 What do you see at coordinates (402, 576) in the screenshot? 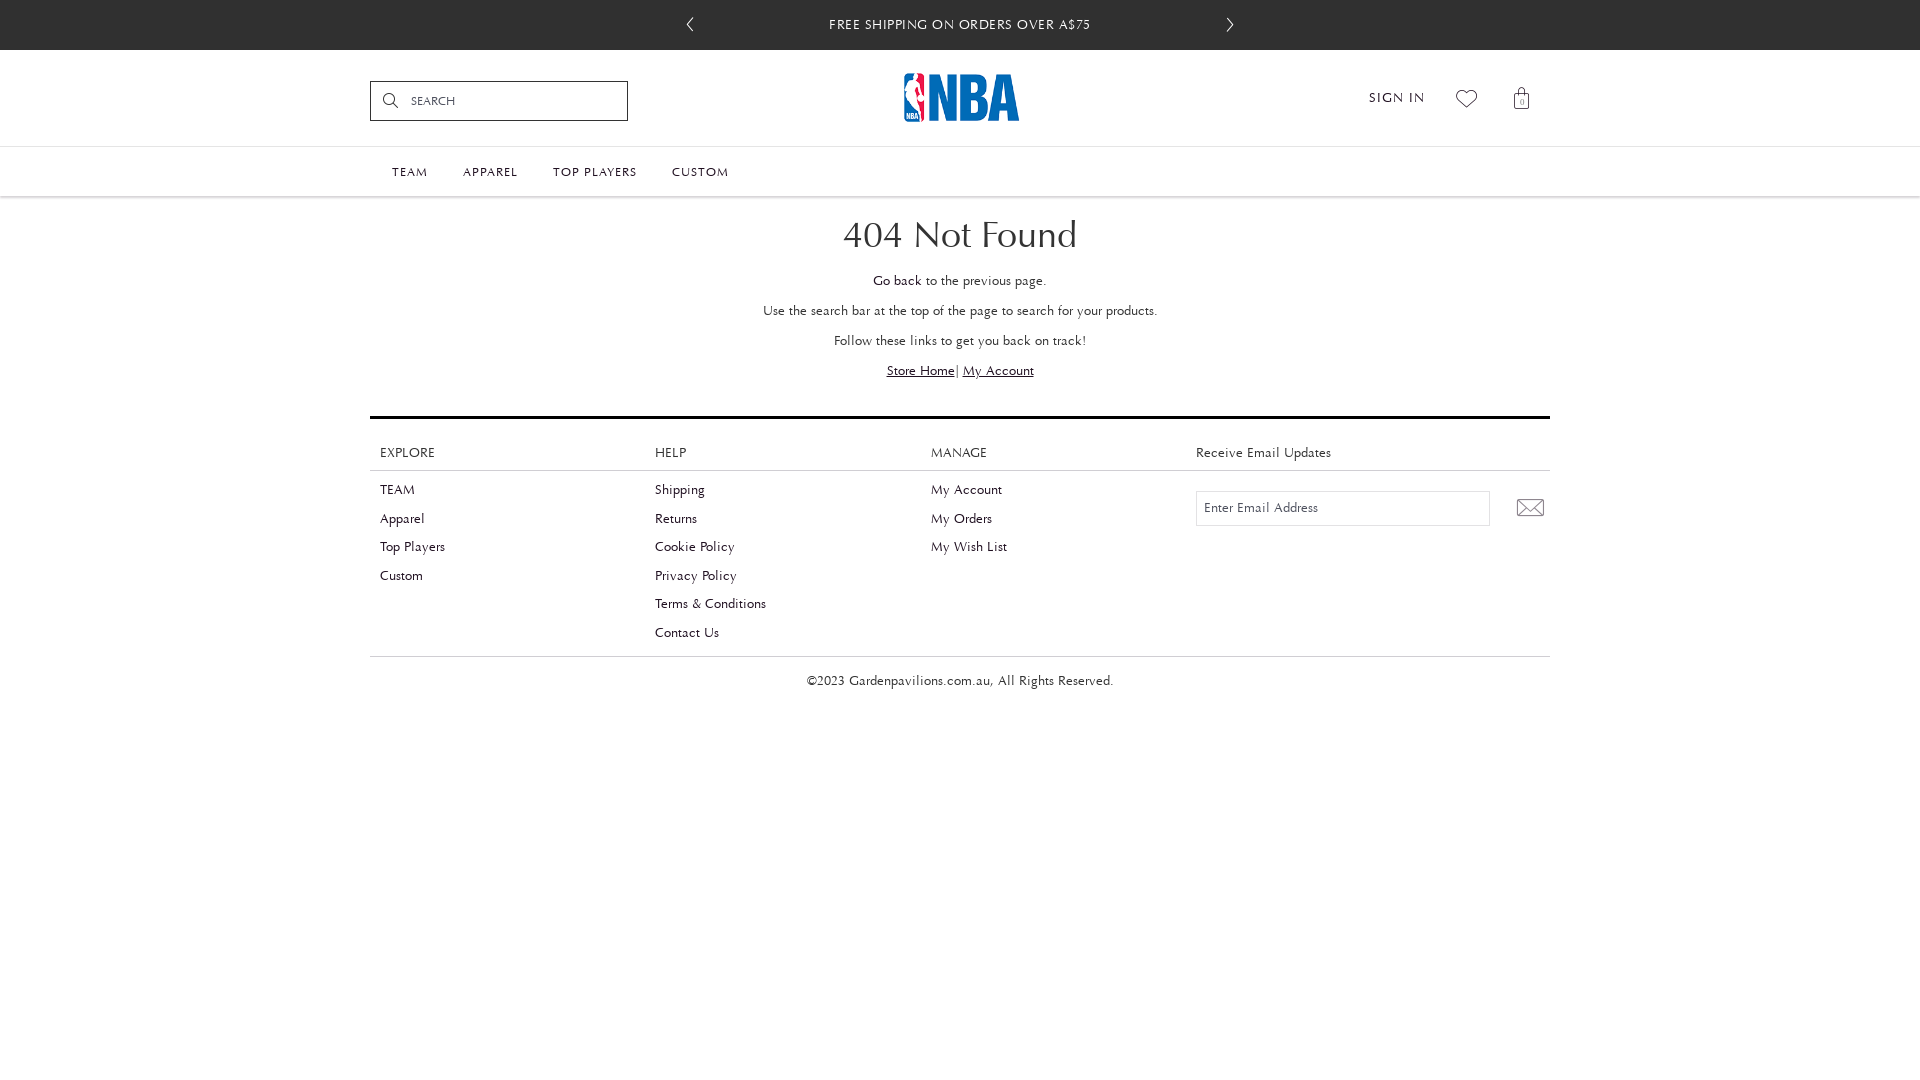
I see `Custom` at bounding box center [402, 576].